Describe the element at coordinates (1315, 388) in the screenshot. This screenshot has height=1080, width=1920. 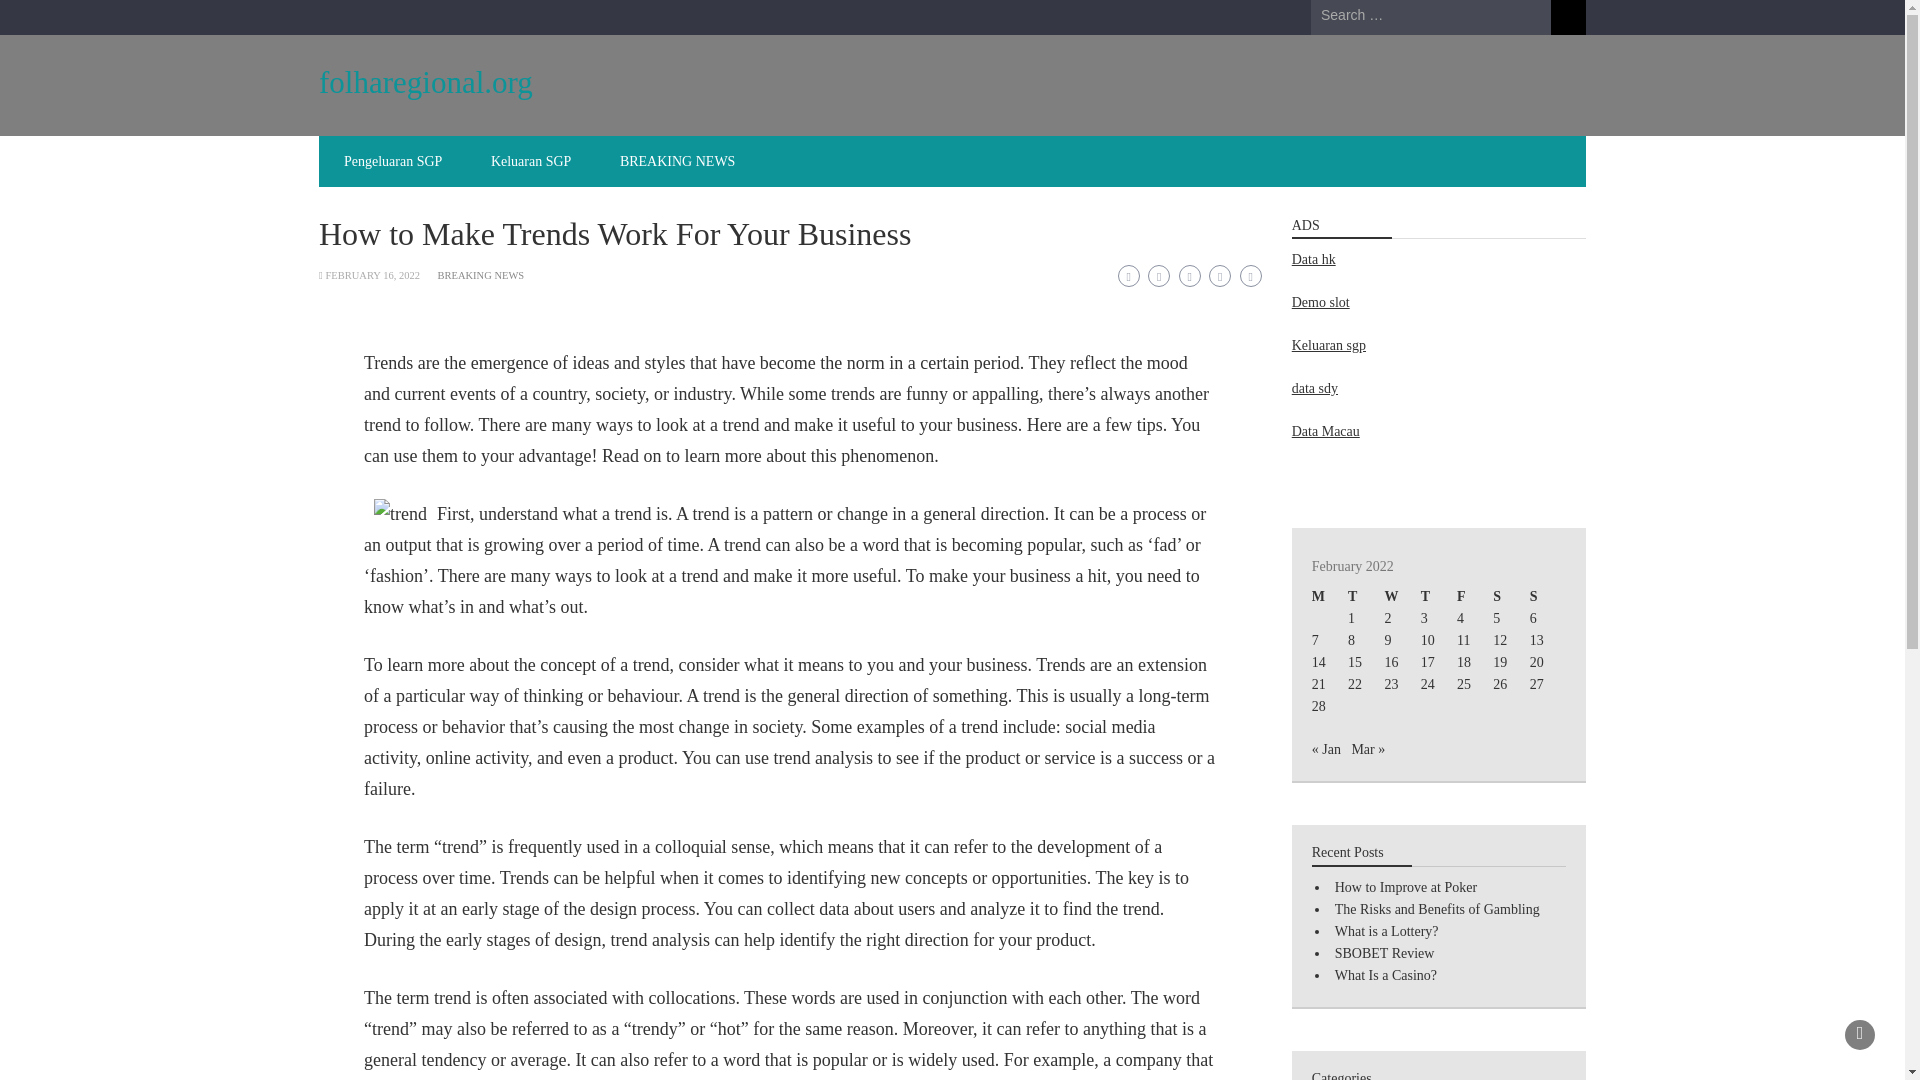
I see `data sdy` at that location.